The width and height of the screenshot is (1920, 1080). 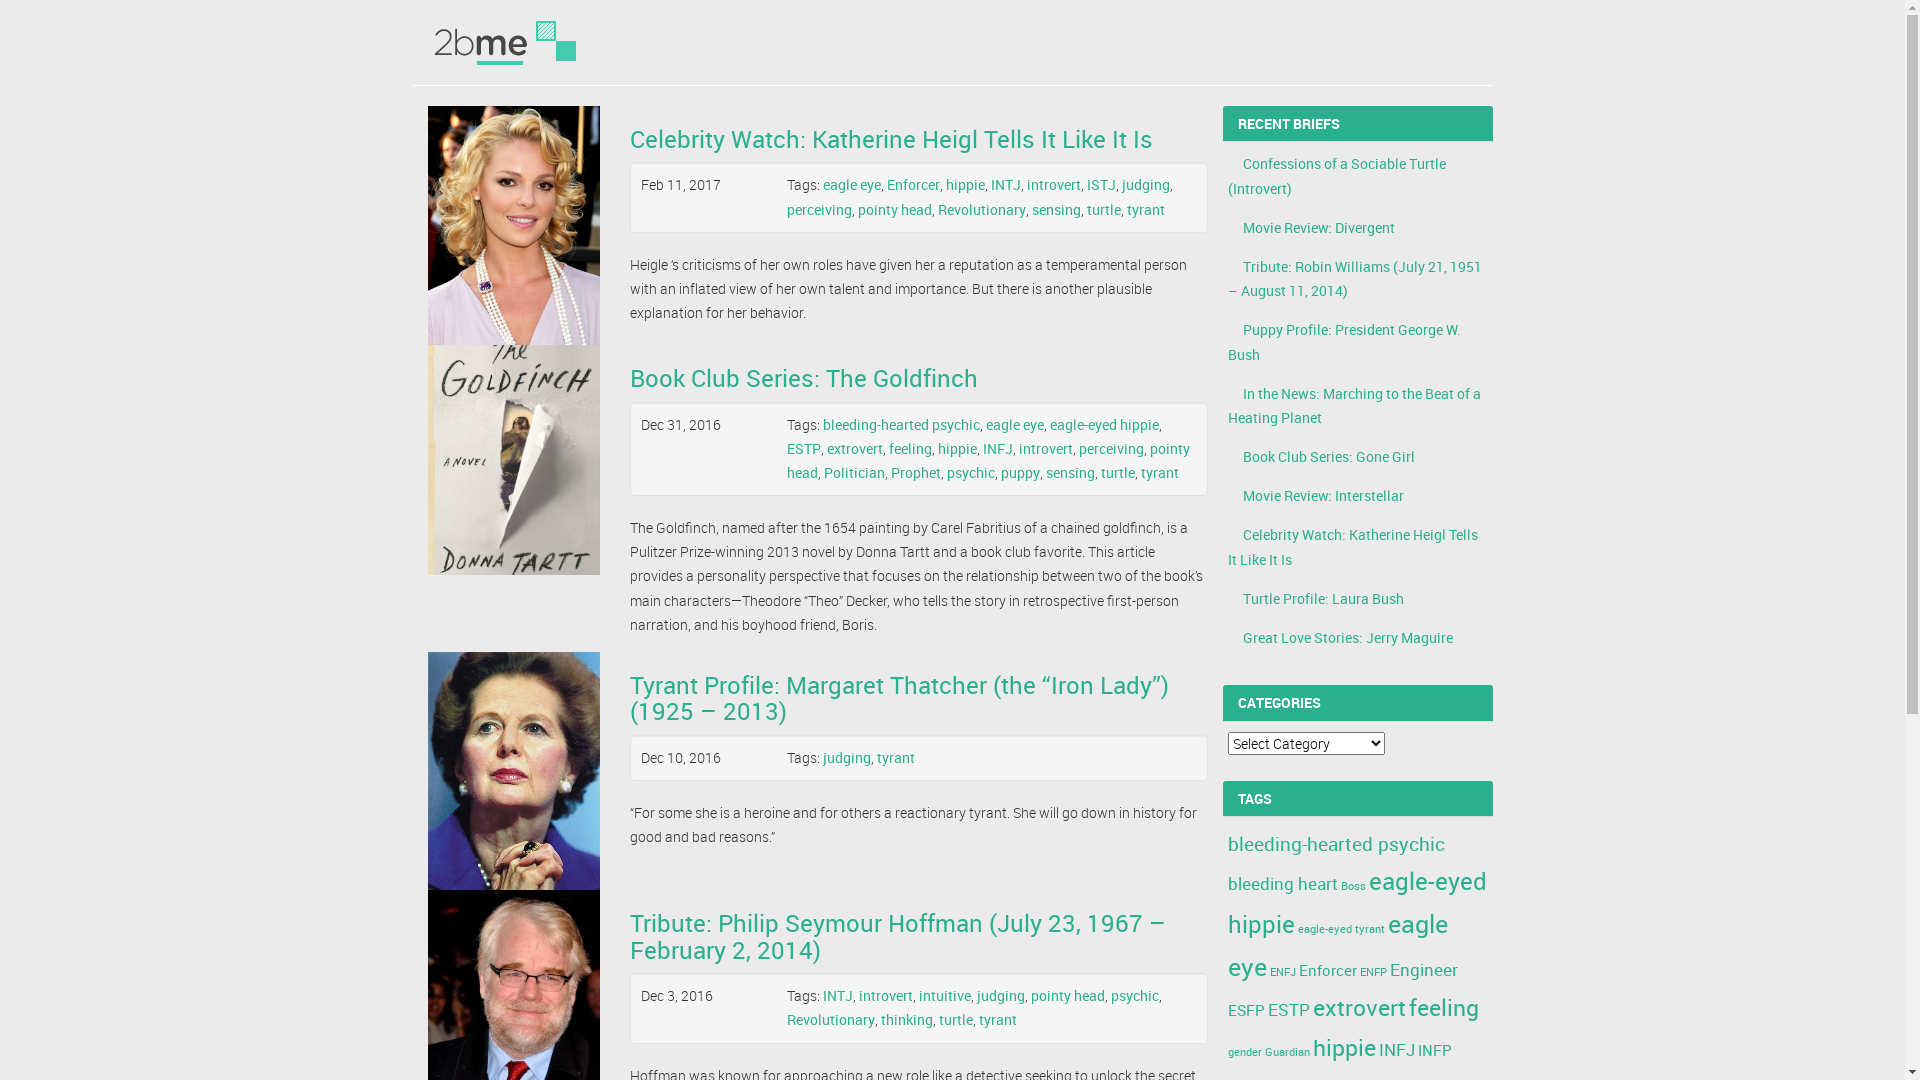 I want to click on Book Club Series: The Goldfinch, so click(x=804, y=378).